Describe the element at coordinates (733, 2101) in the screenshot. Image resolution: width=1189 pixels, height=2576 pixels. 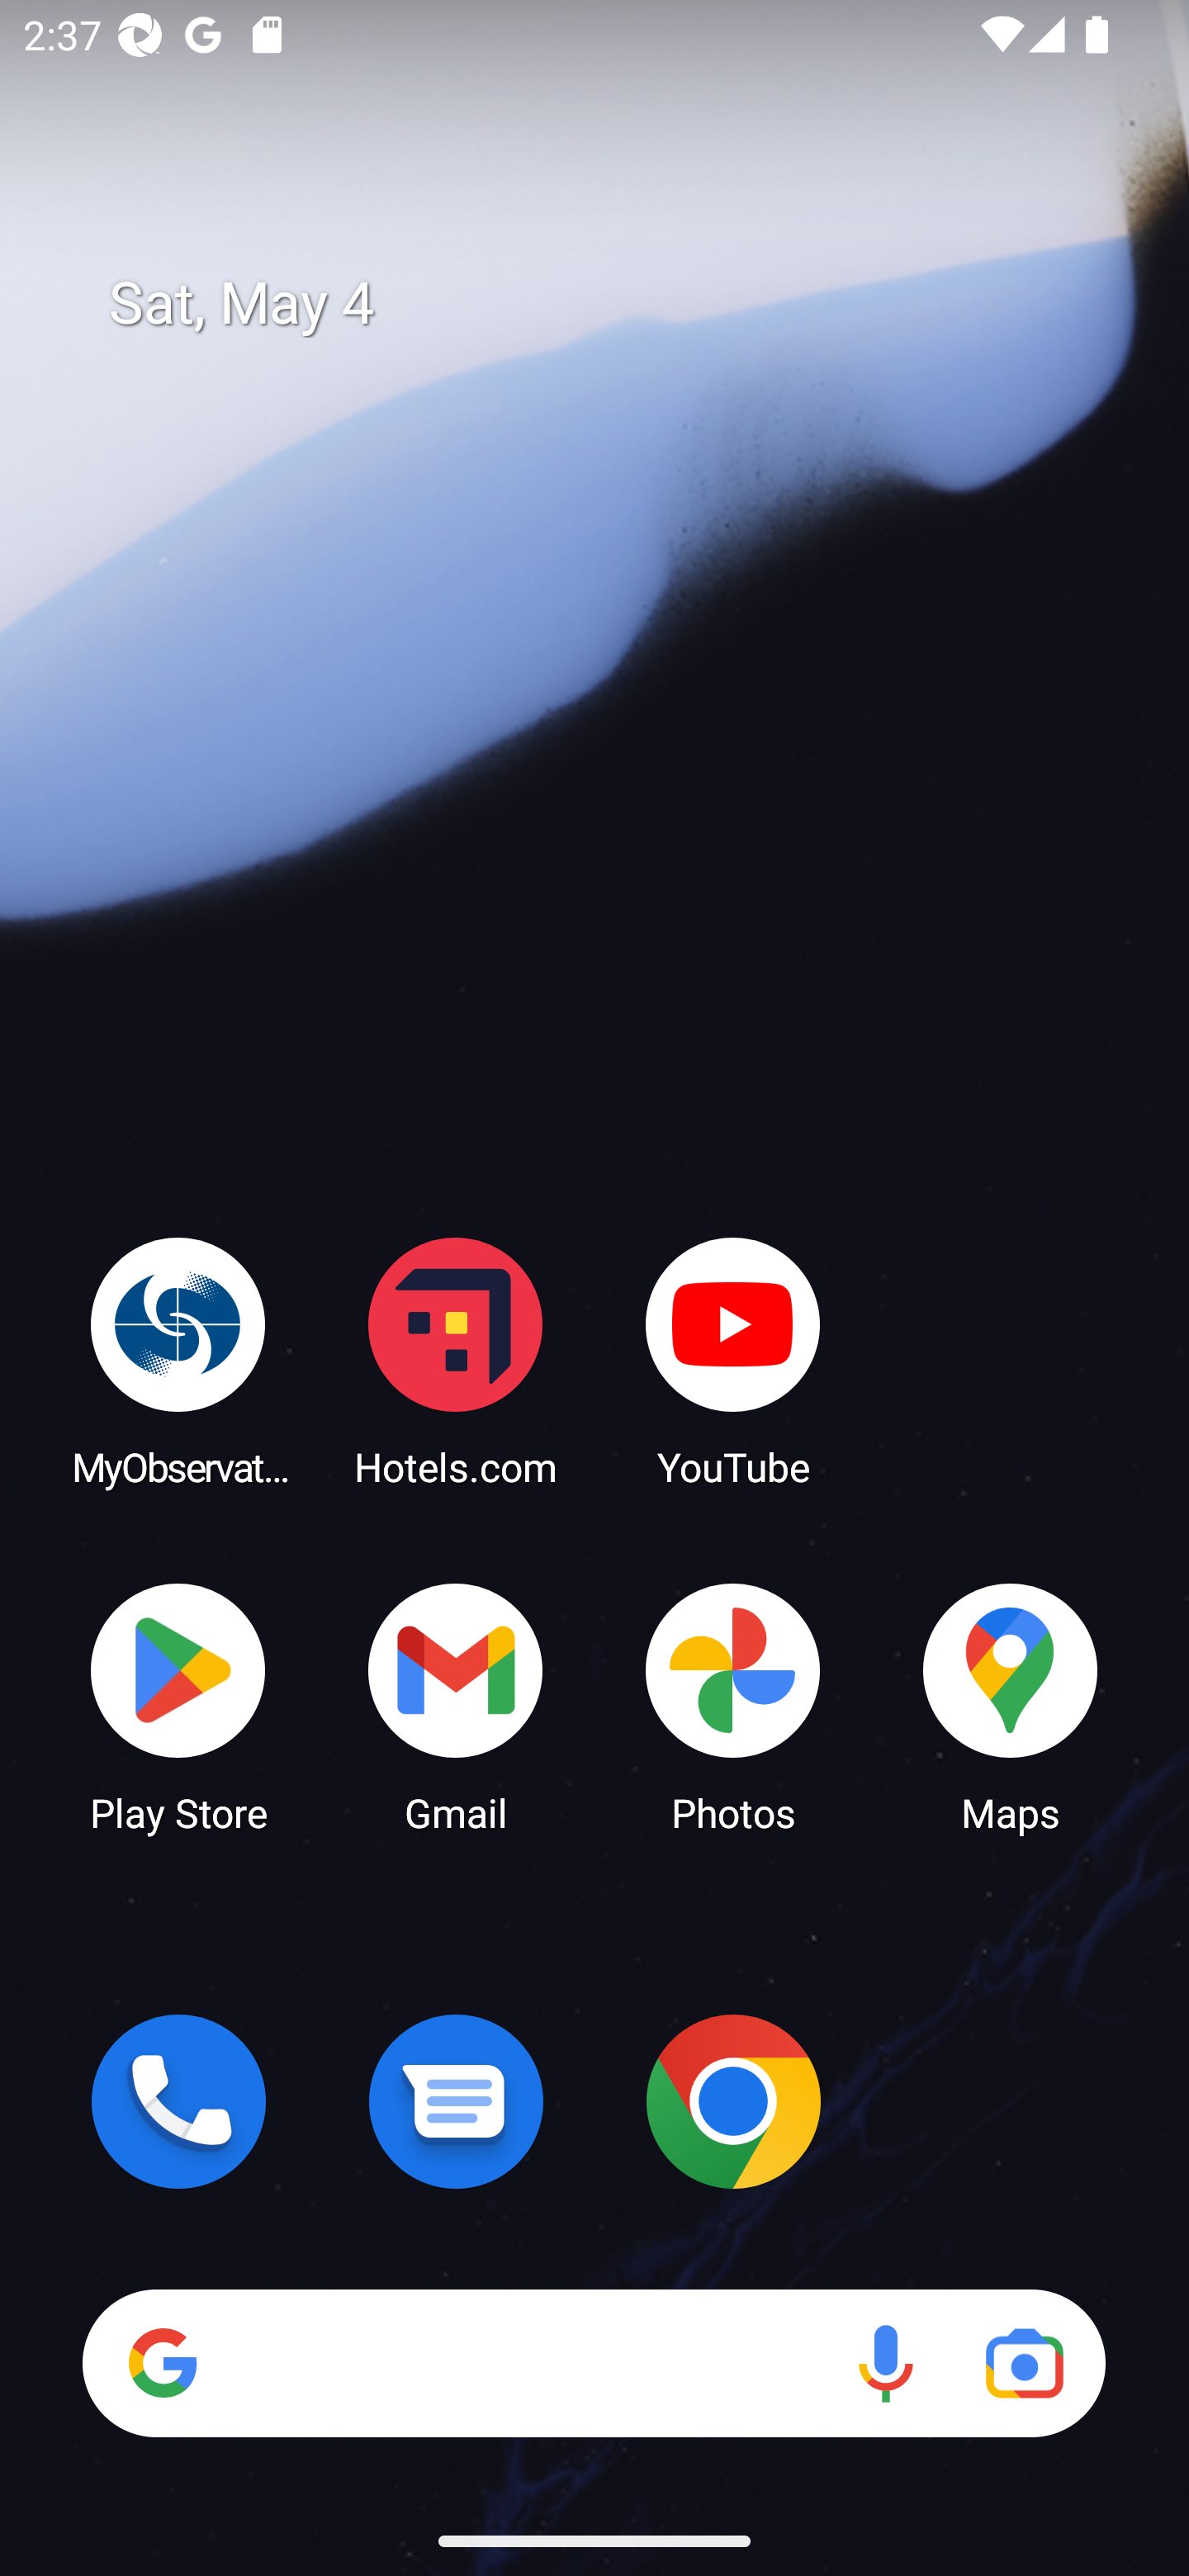
I see `Chrome` at that location.